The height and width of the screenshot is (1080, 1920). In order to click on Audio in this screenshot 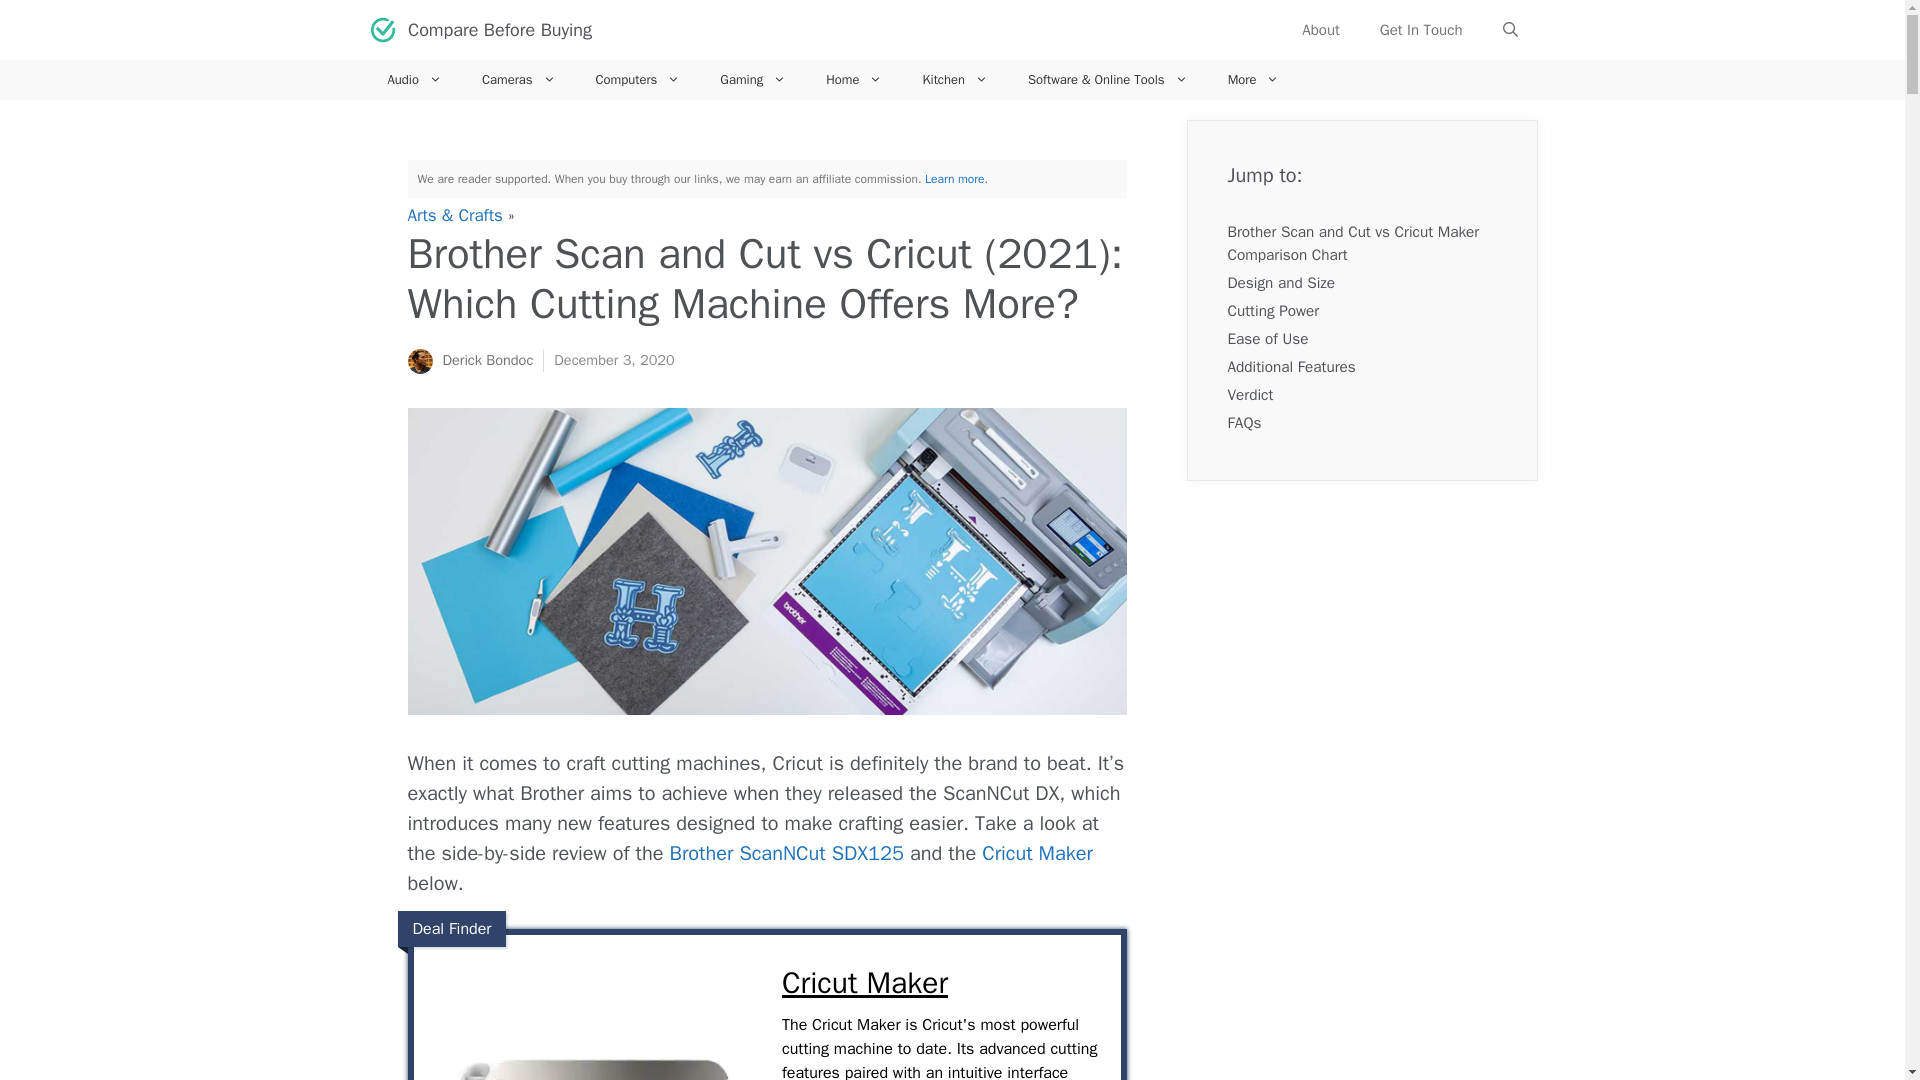, I will do `click(415, 80)`.